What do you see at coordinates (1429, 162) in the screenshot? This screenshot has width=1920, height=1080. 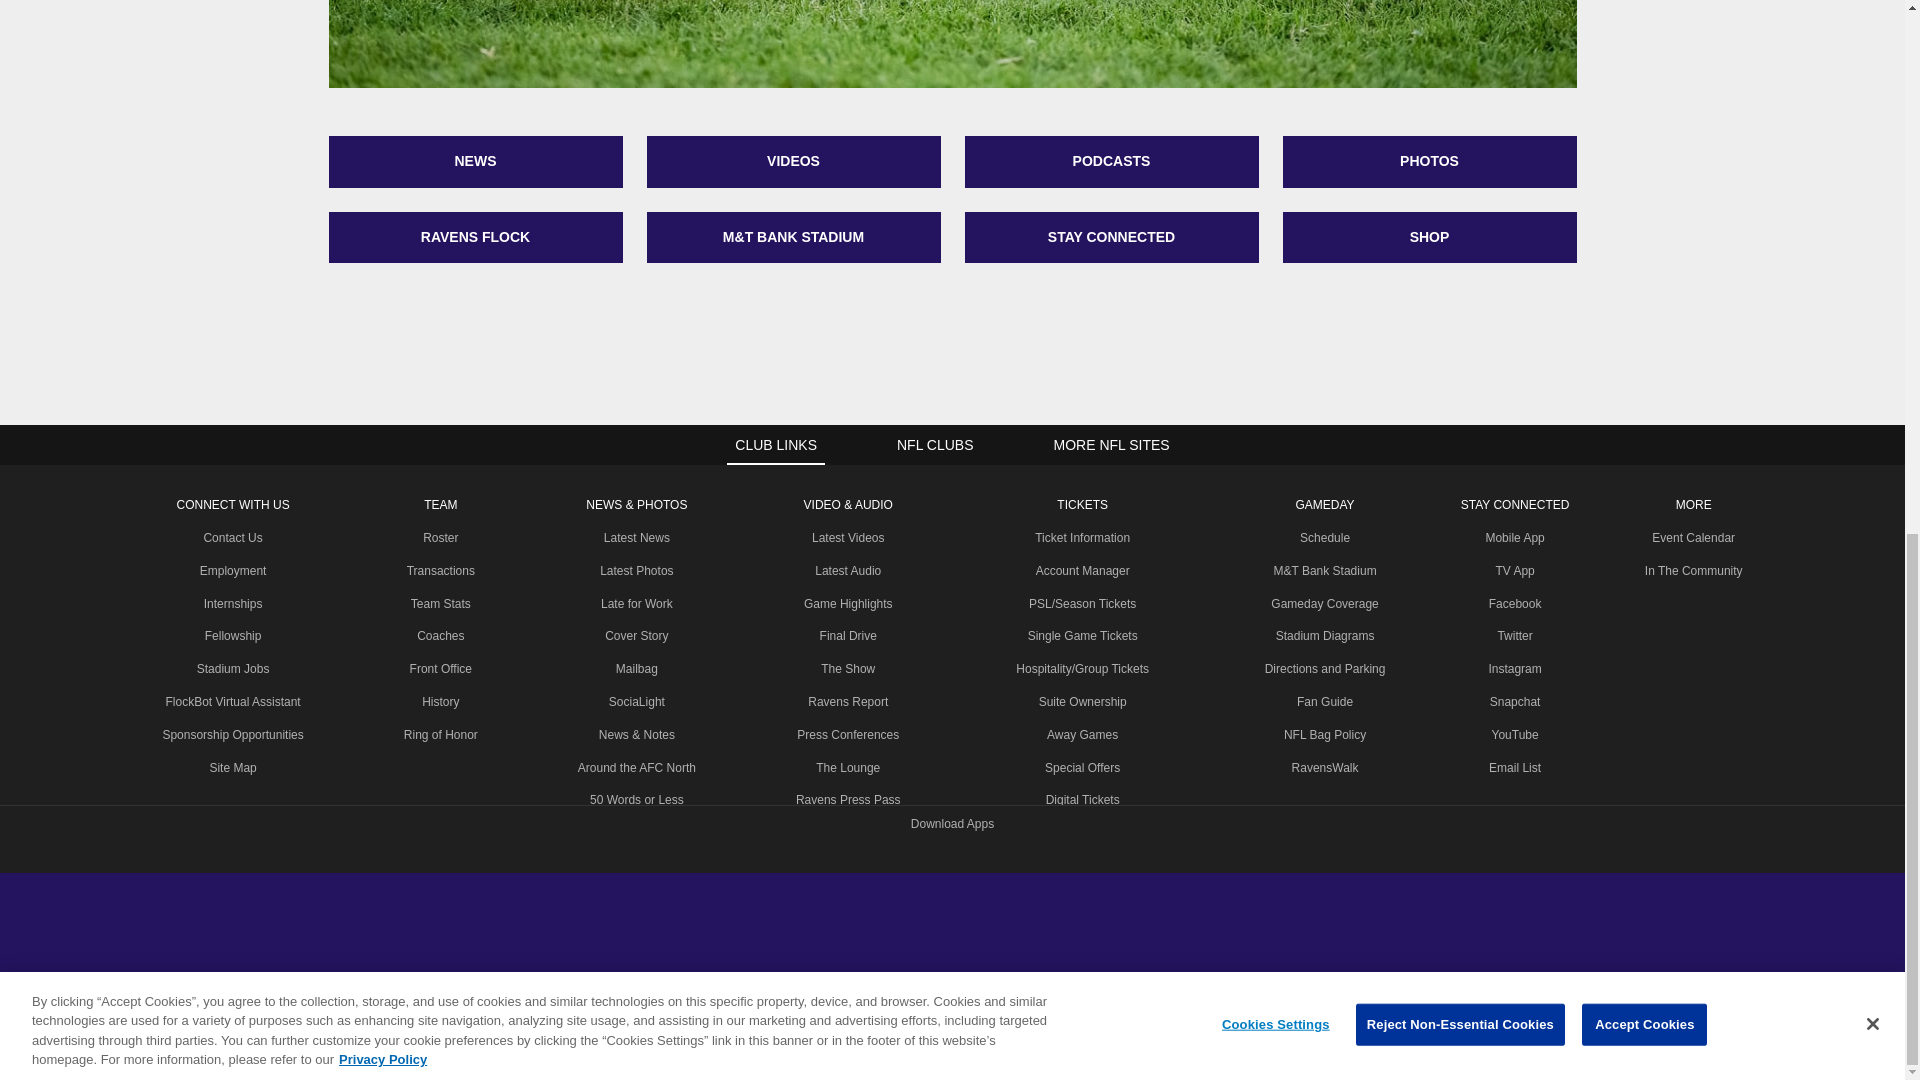 I see `PHOTOS` at bounding box center [1429, 162].